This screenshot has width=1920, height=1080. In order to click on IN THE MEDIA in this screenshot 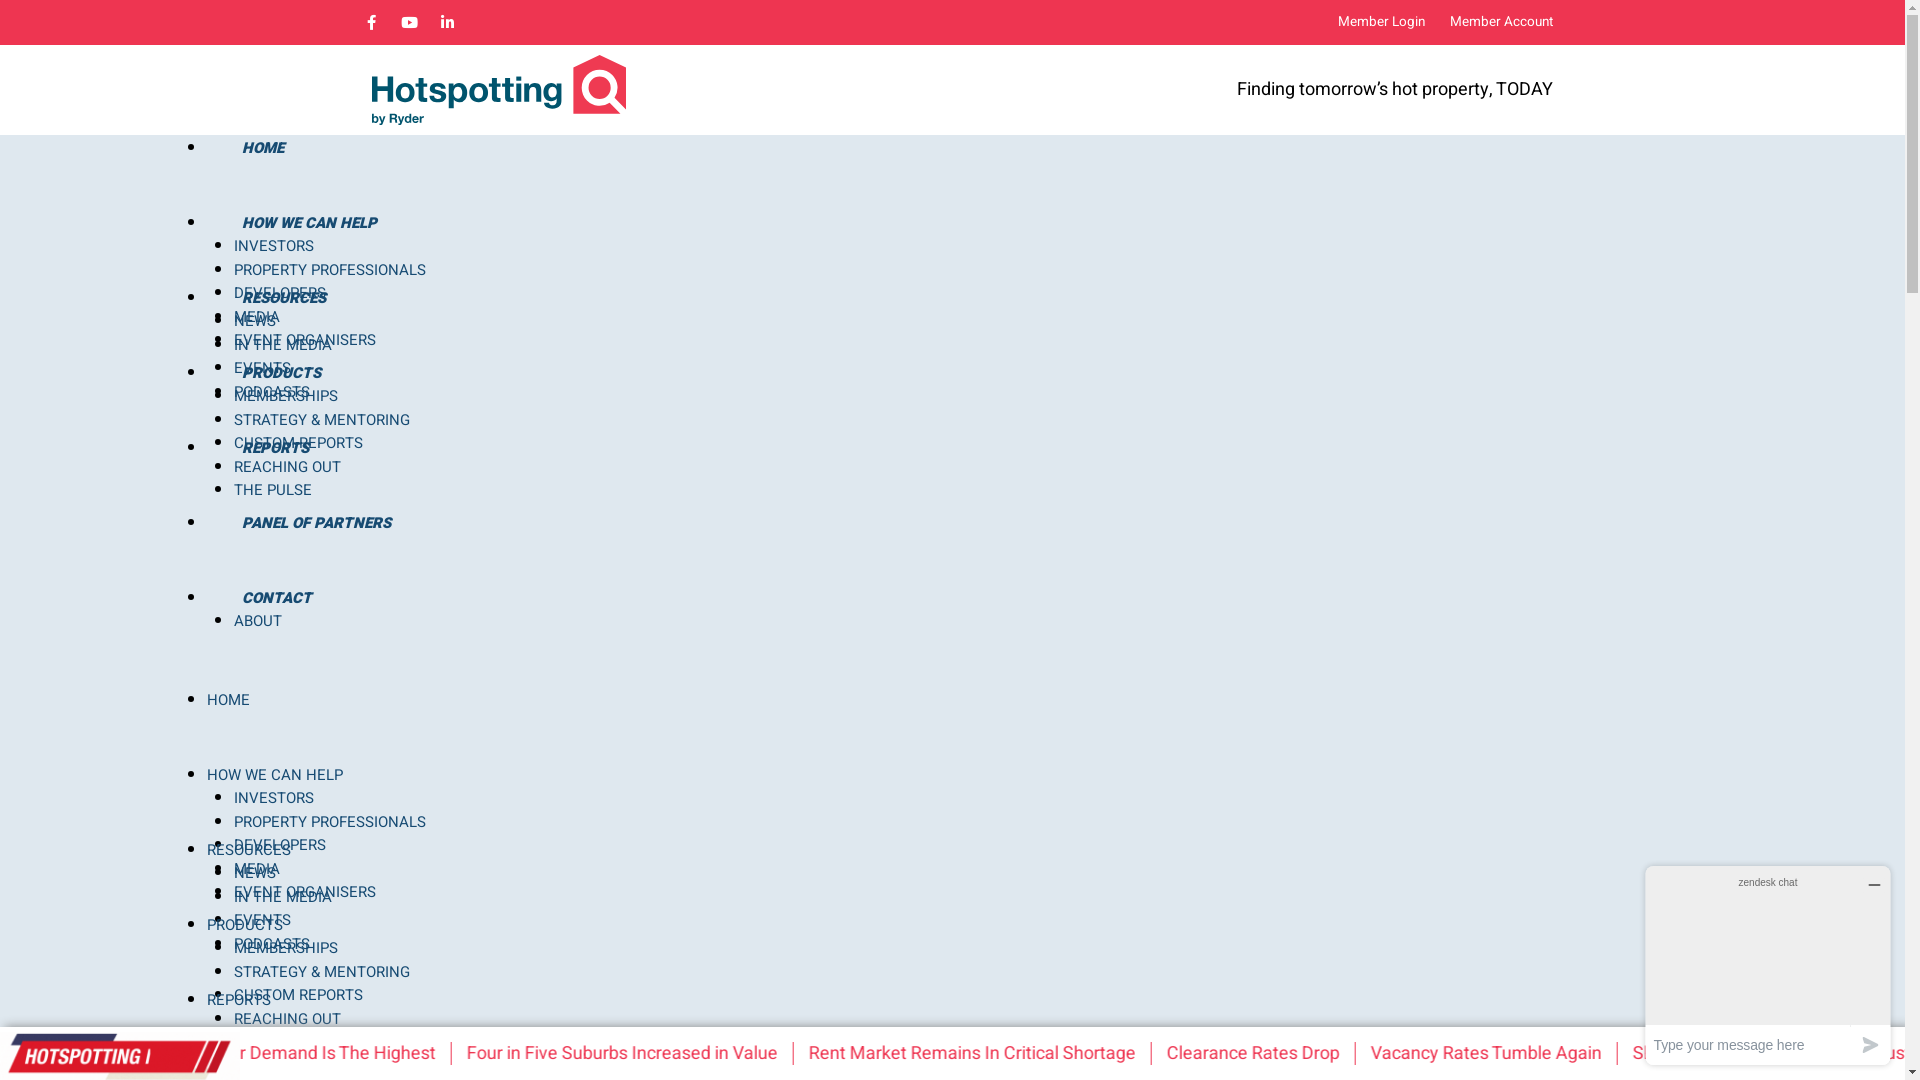, I will do `click(283, 345)`.